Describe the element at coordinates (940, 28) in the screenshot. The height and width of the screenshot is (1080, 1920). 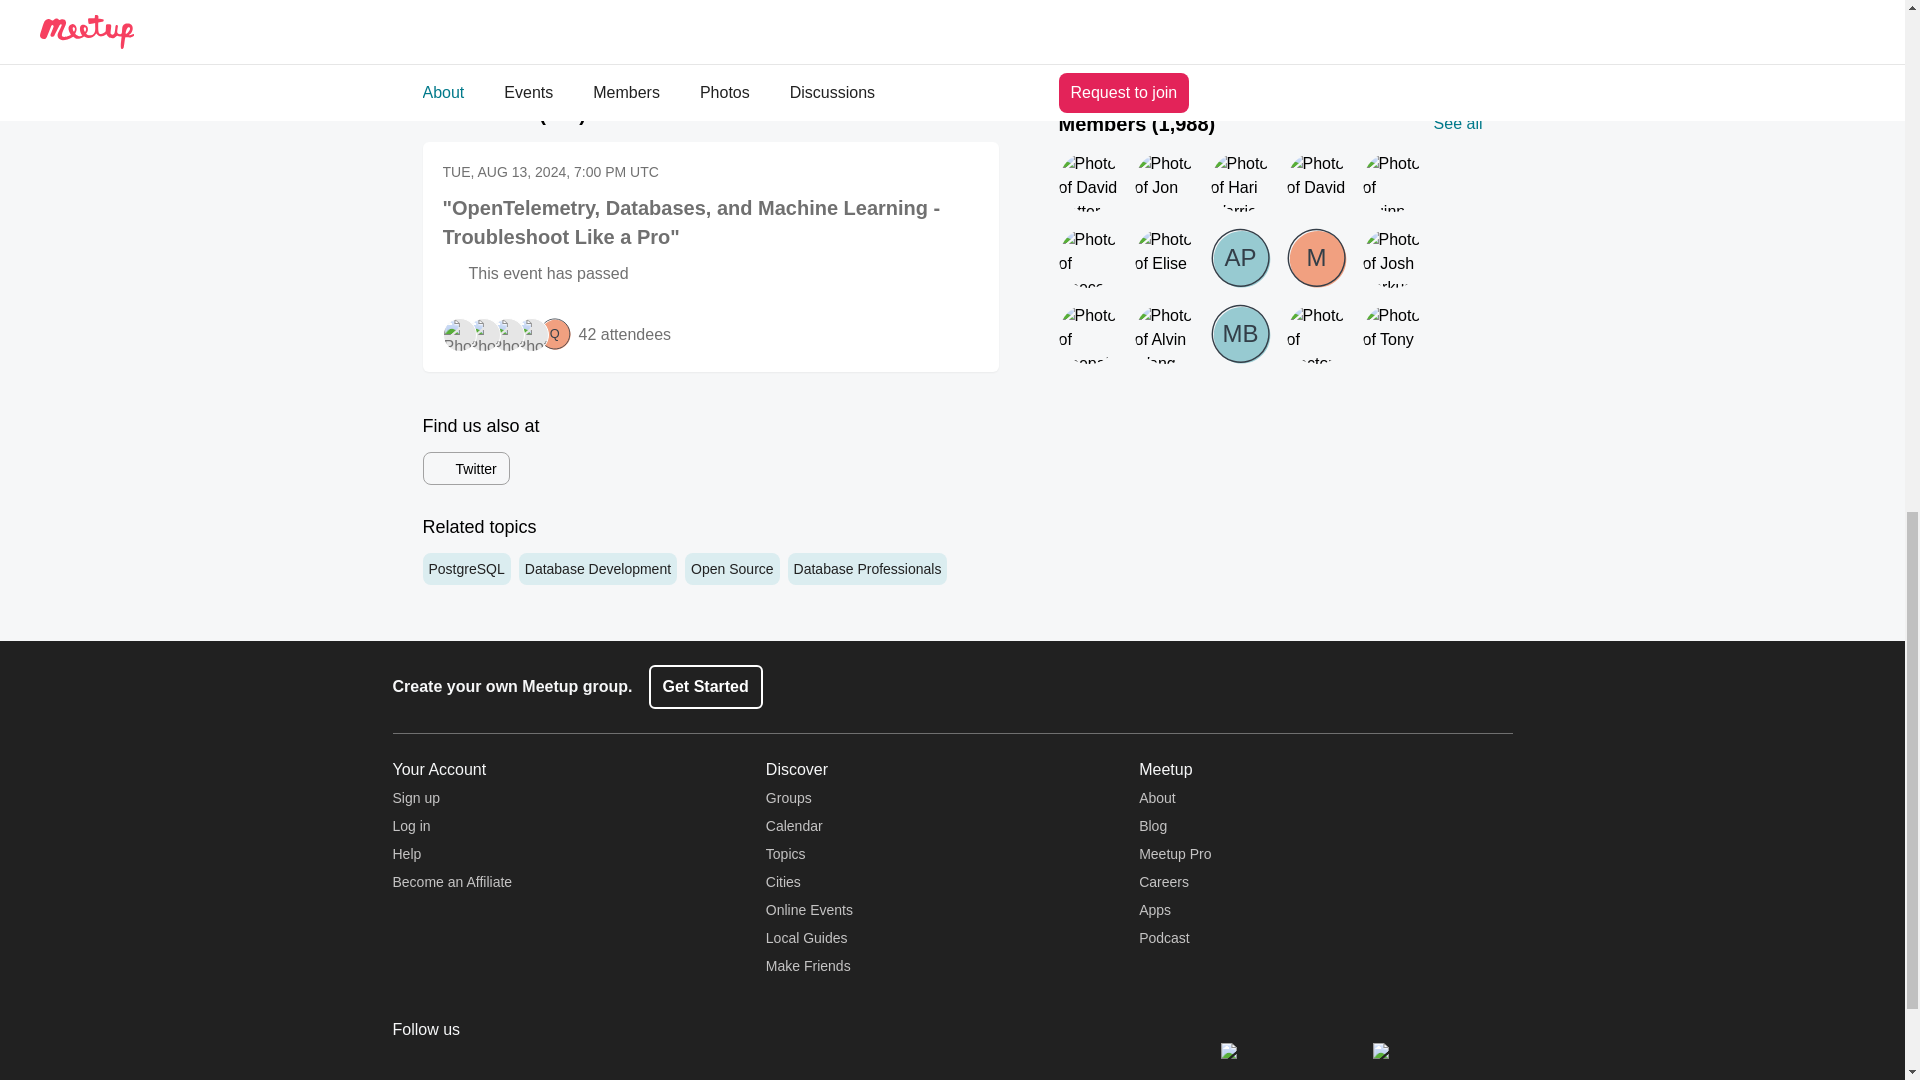
I see `Attend` at that location.